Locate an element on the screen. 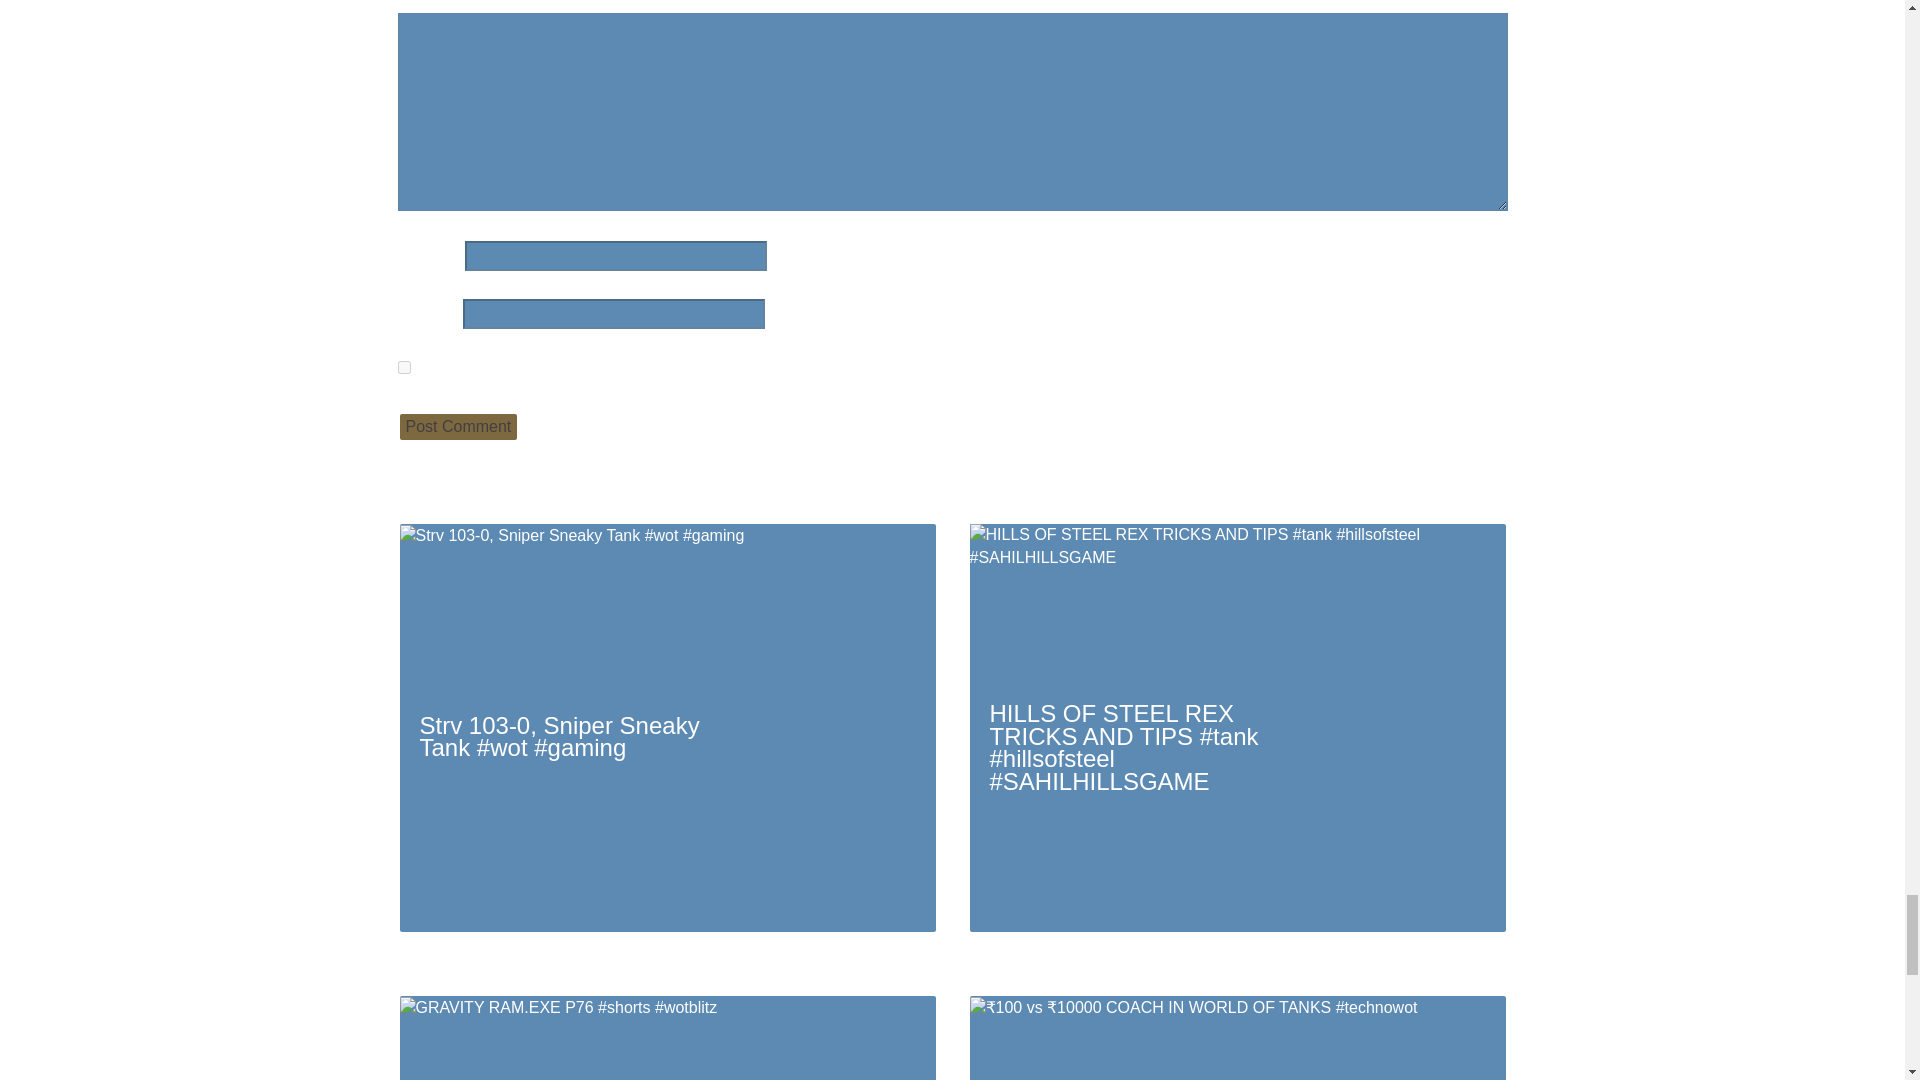 The width and height of the screenshot is (1920, 1080). yes is located at coordinates (404, 366).